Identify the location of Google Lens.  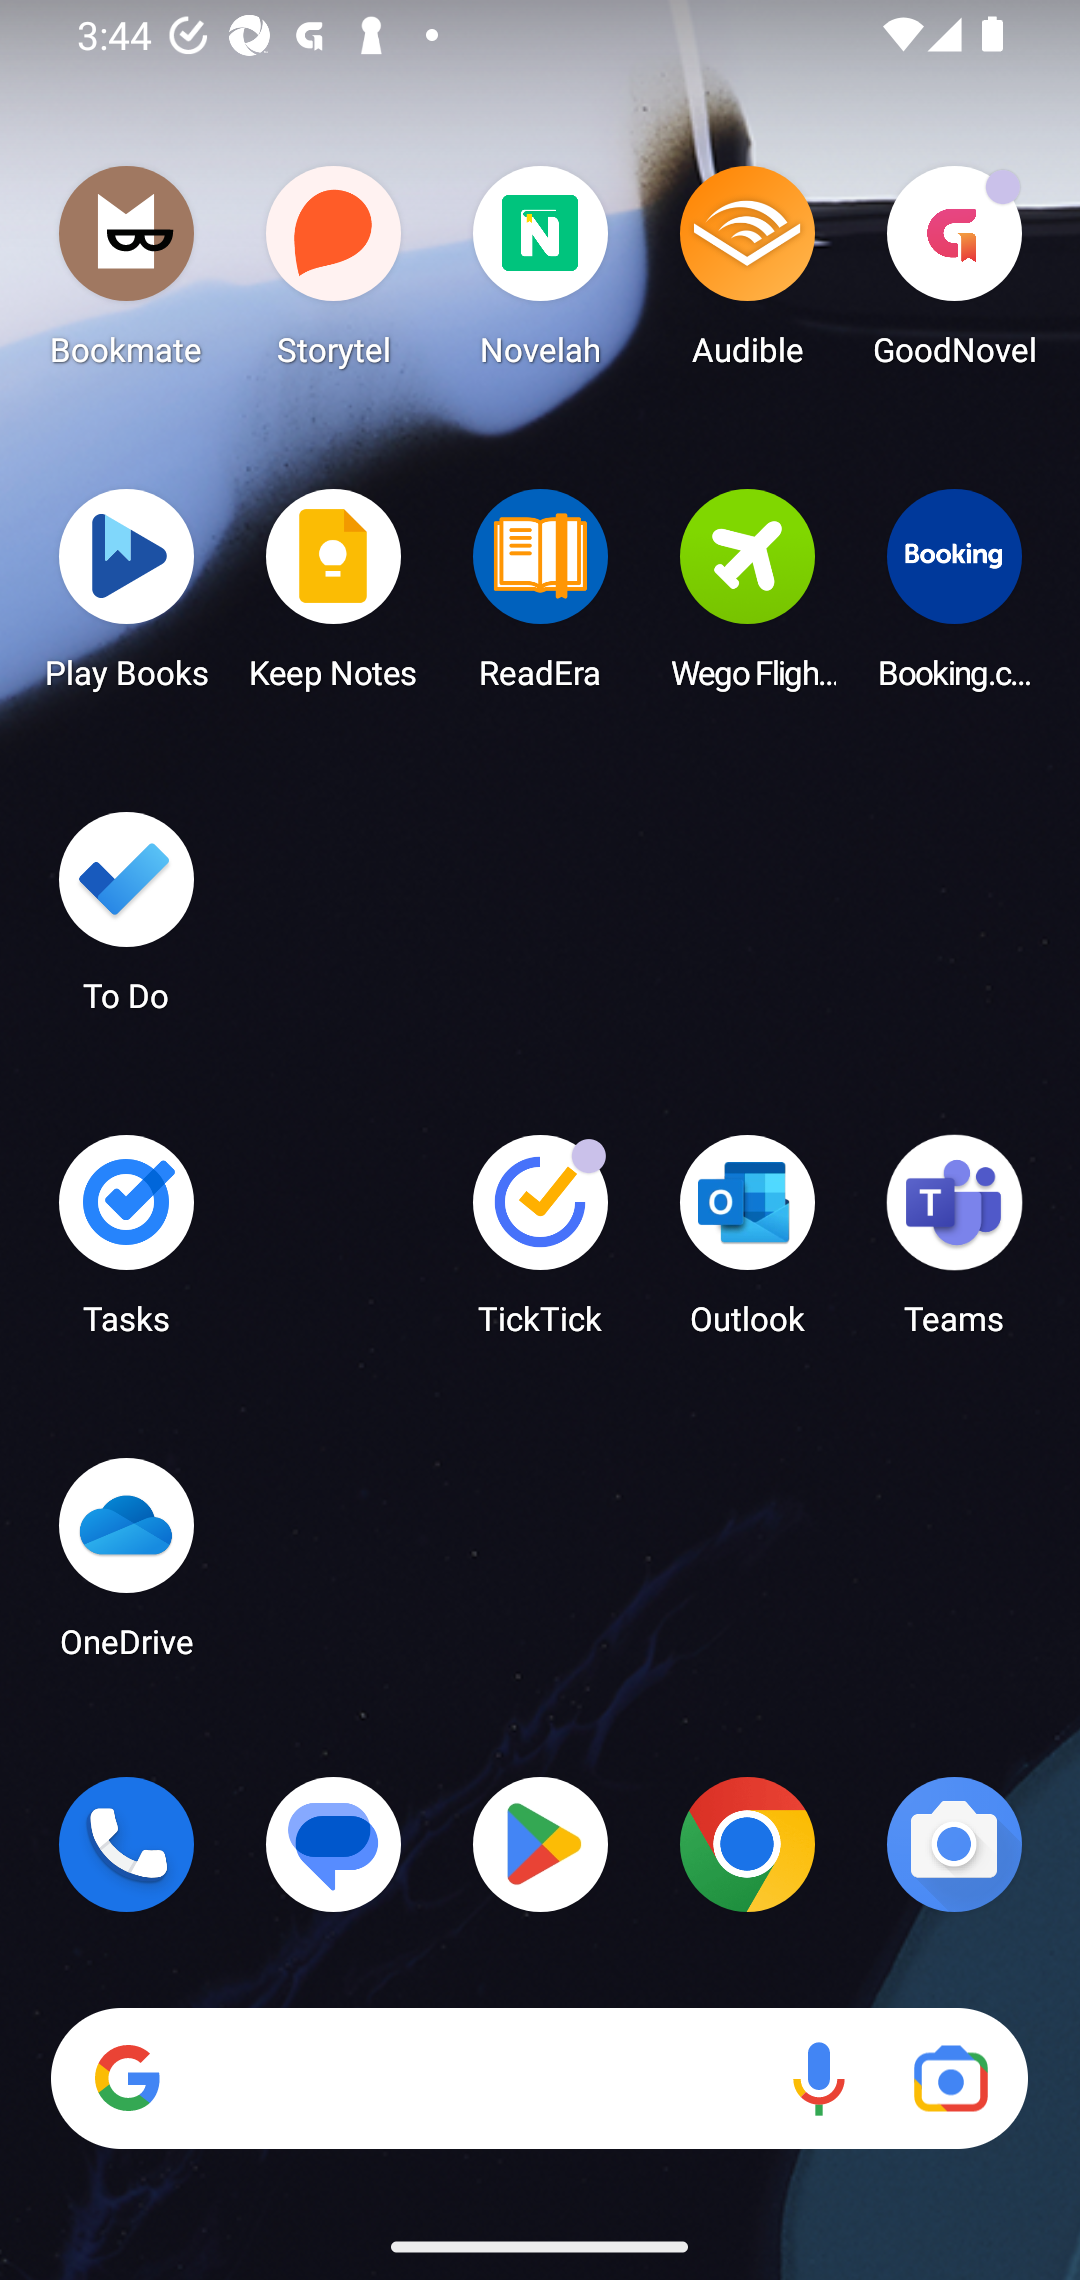
(950, 2079).